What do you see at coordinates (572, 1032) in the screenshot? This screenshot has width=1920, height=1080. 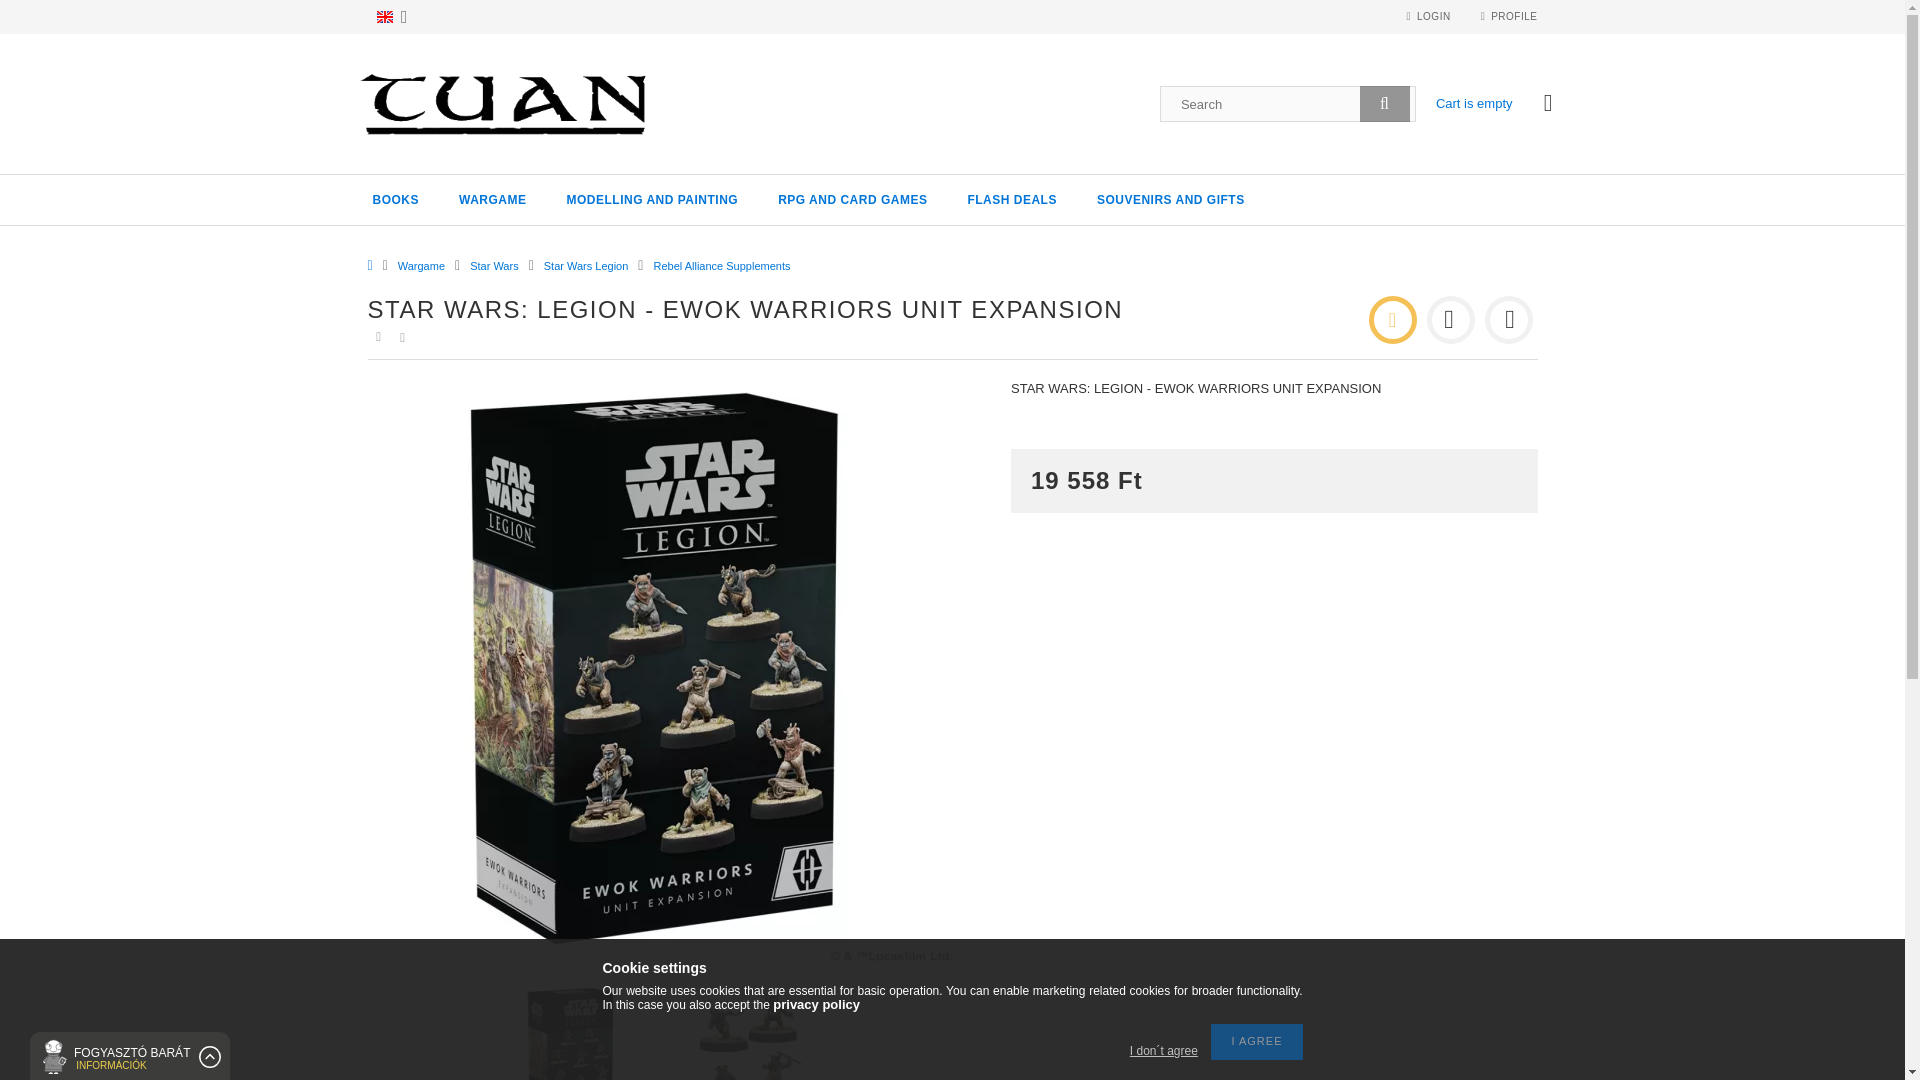 I see `STAR WARS: LEGION - EWOK WARRIORS UNIT EXPANSION` at bounding box center [572, 1032].